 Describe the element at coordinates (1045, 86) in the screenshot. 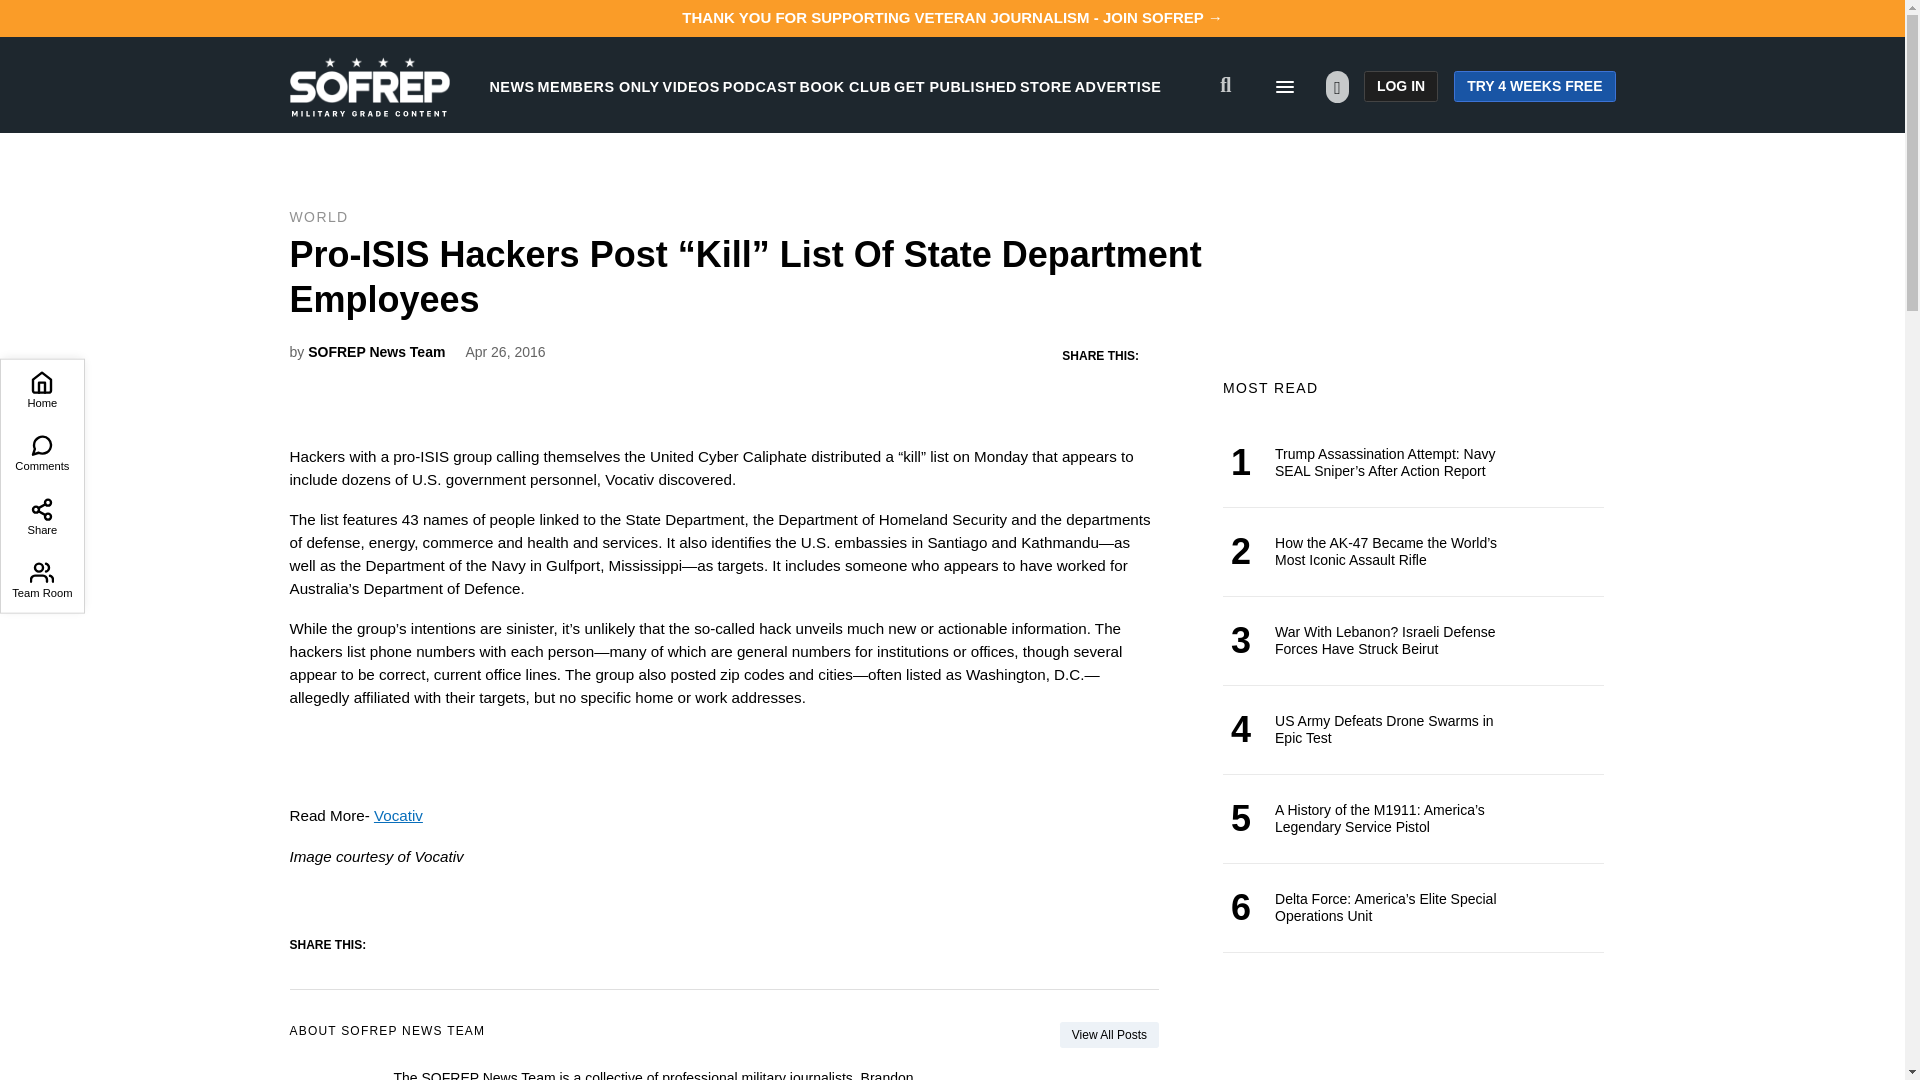

I see `STORE` at that location.